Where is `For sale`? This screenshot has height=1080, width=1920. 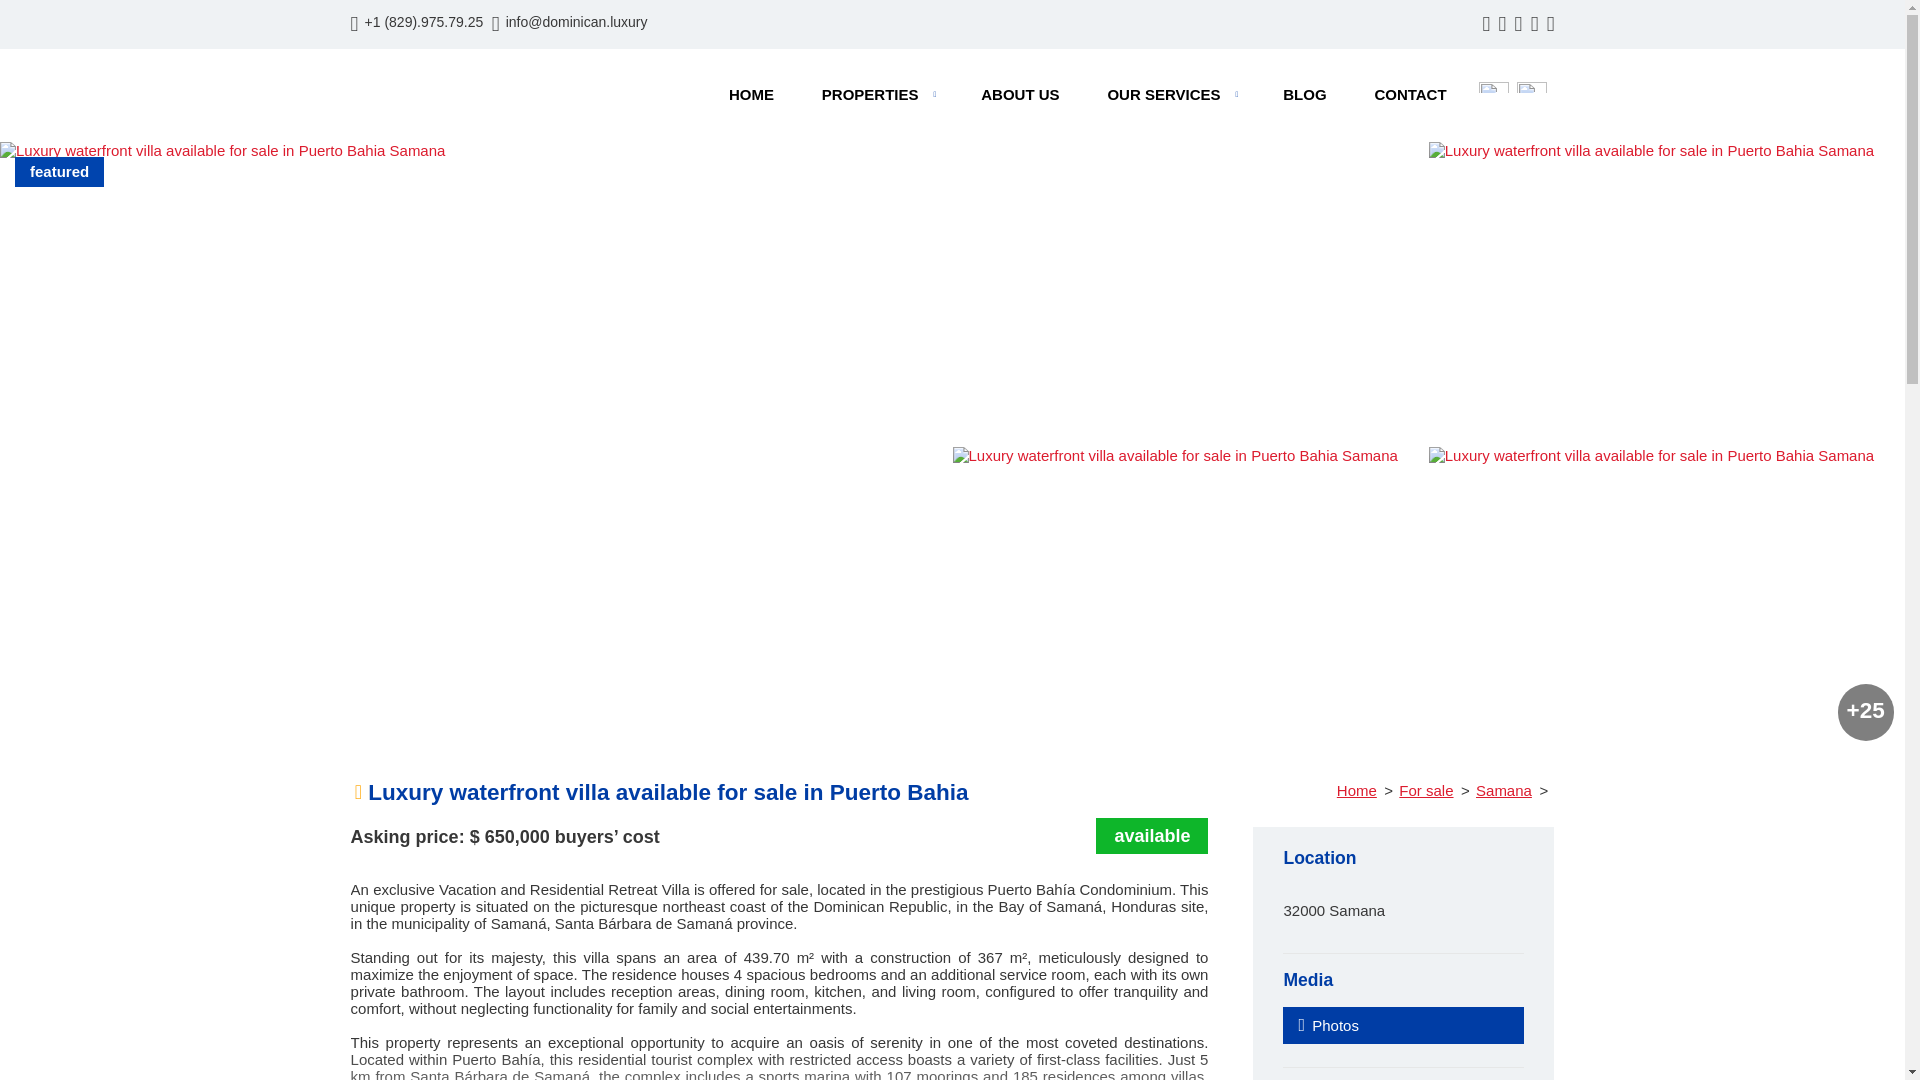 For sale is located at coordinates (1426, 790).